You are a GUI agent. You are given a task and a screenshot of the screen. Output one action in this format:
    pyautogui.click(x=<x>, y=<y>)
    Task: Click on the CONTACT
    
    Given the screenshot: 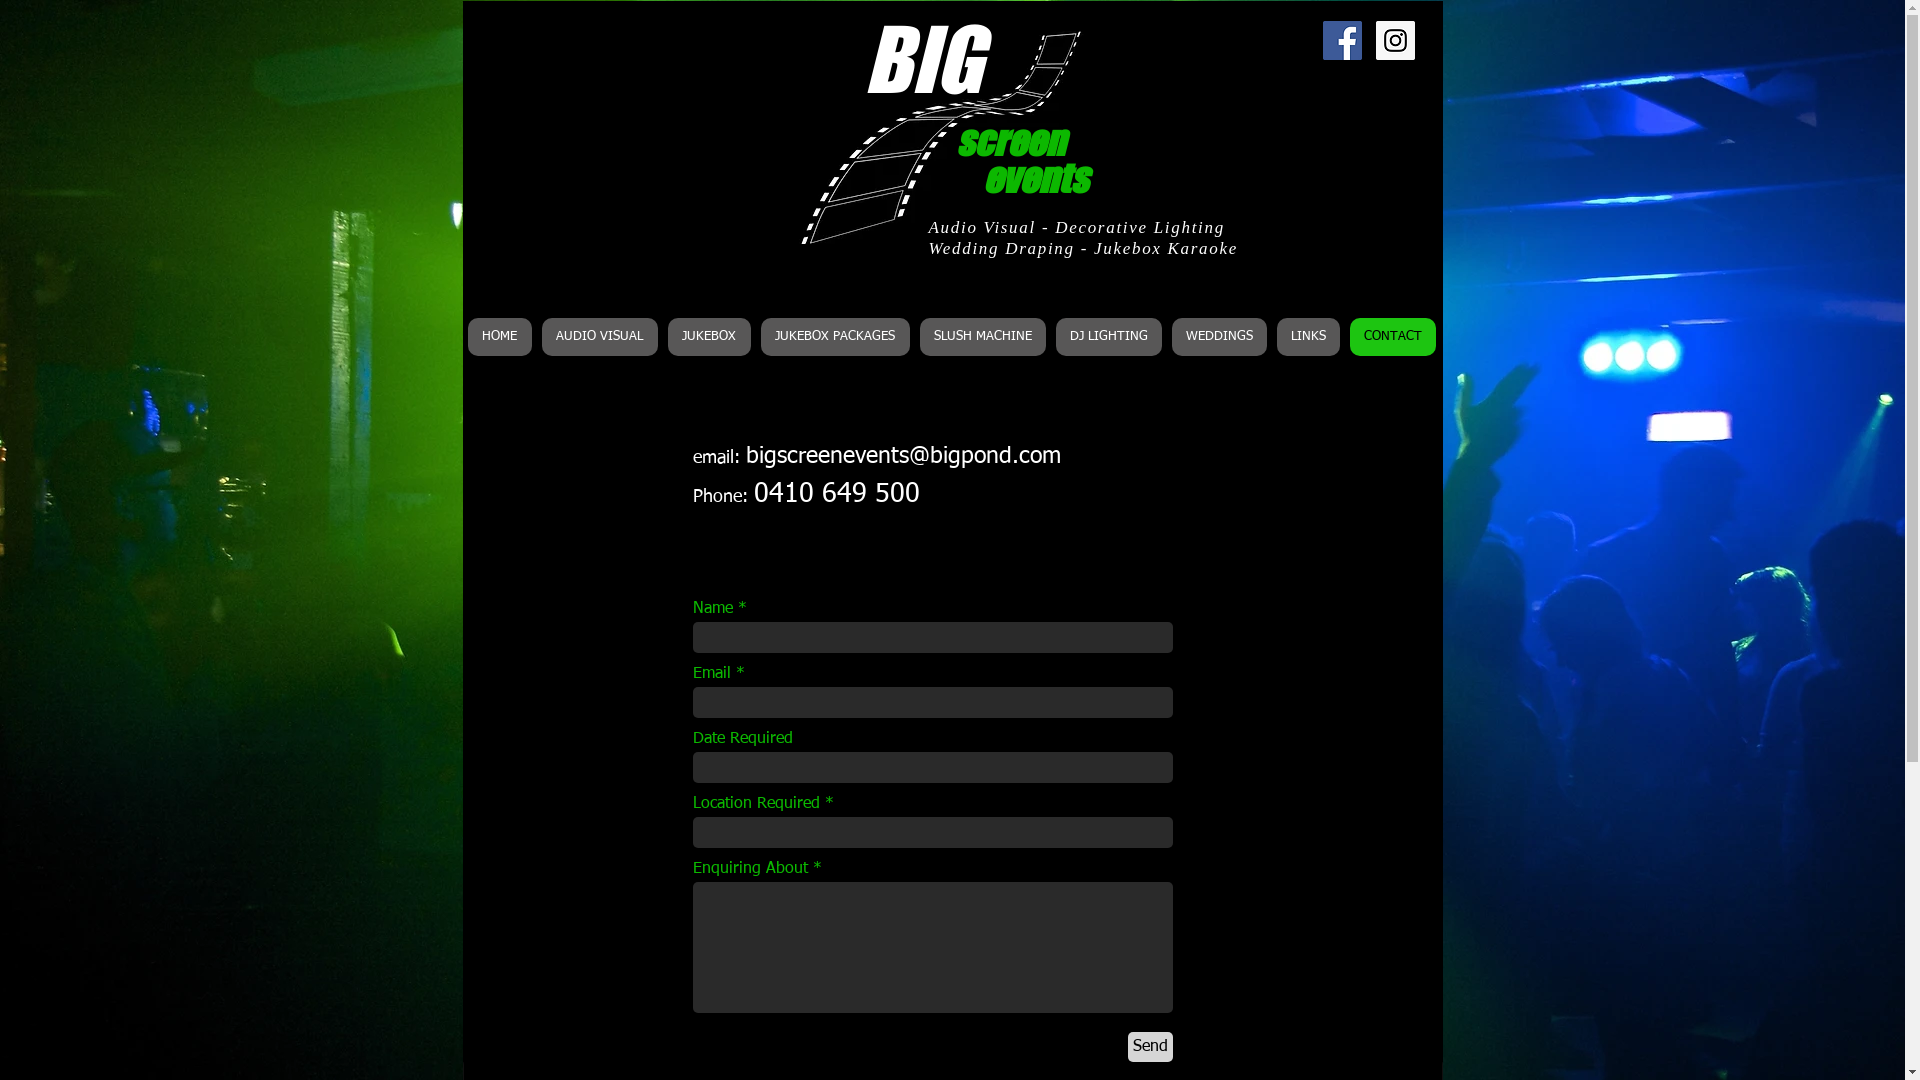 What is the action you would take?
    pyautogui.click(x=1393, y=337)
    